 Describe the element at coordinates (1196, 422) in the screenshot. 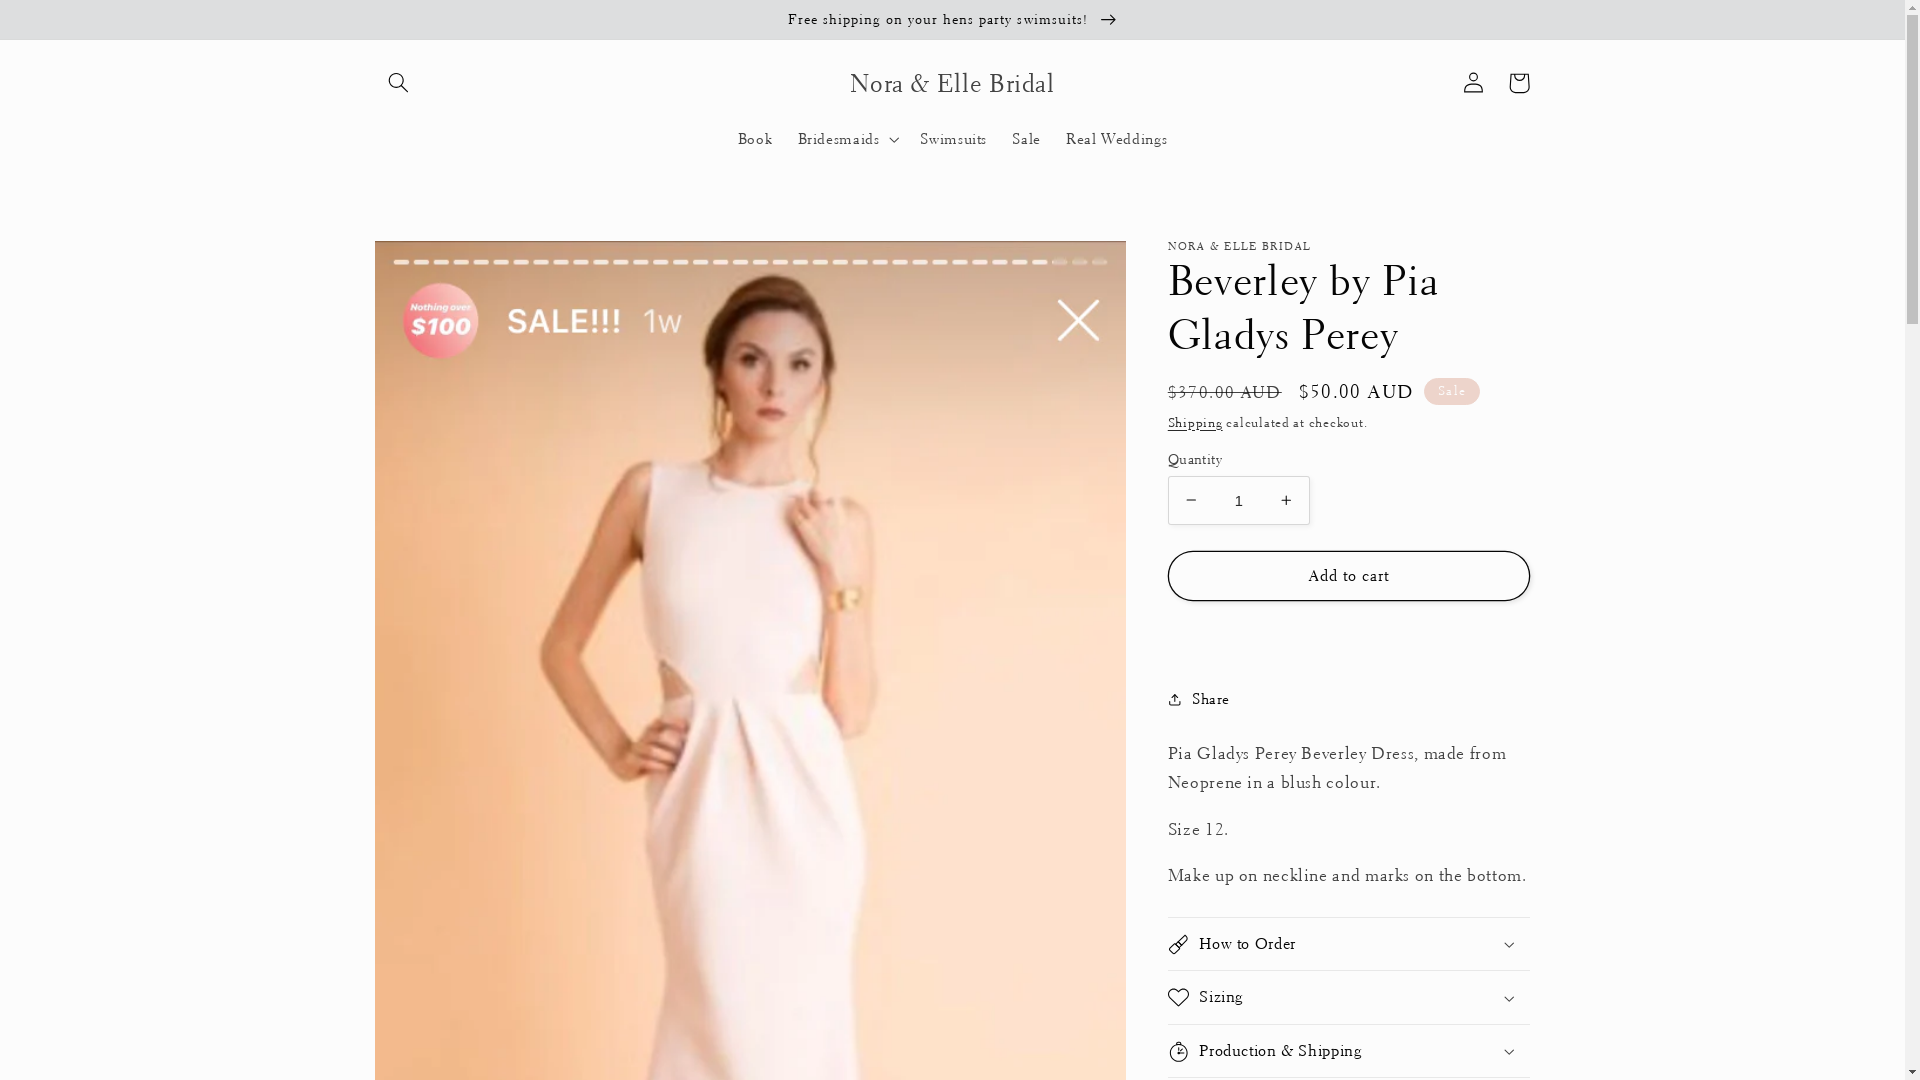

I see `Shipping` at that location.